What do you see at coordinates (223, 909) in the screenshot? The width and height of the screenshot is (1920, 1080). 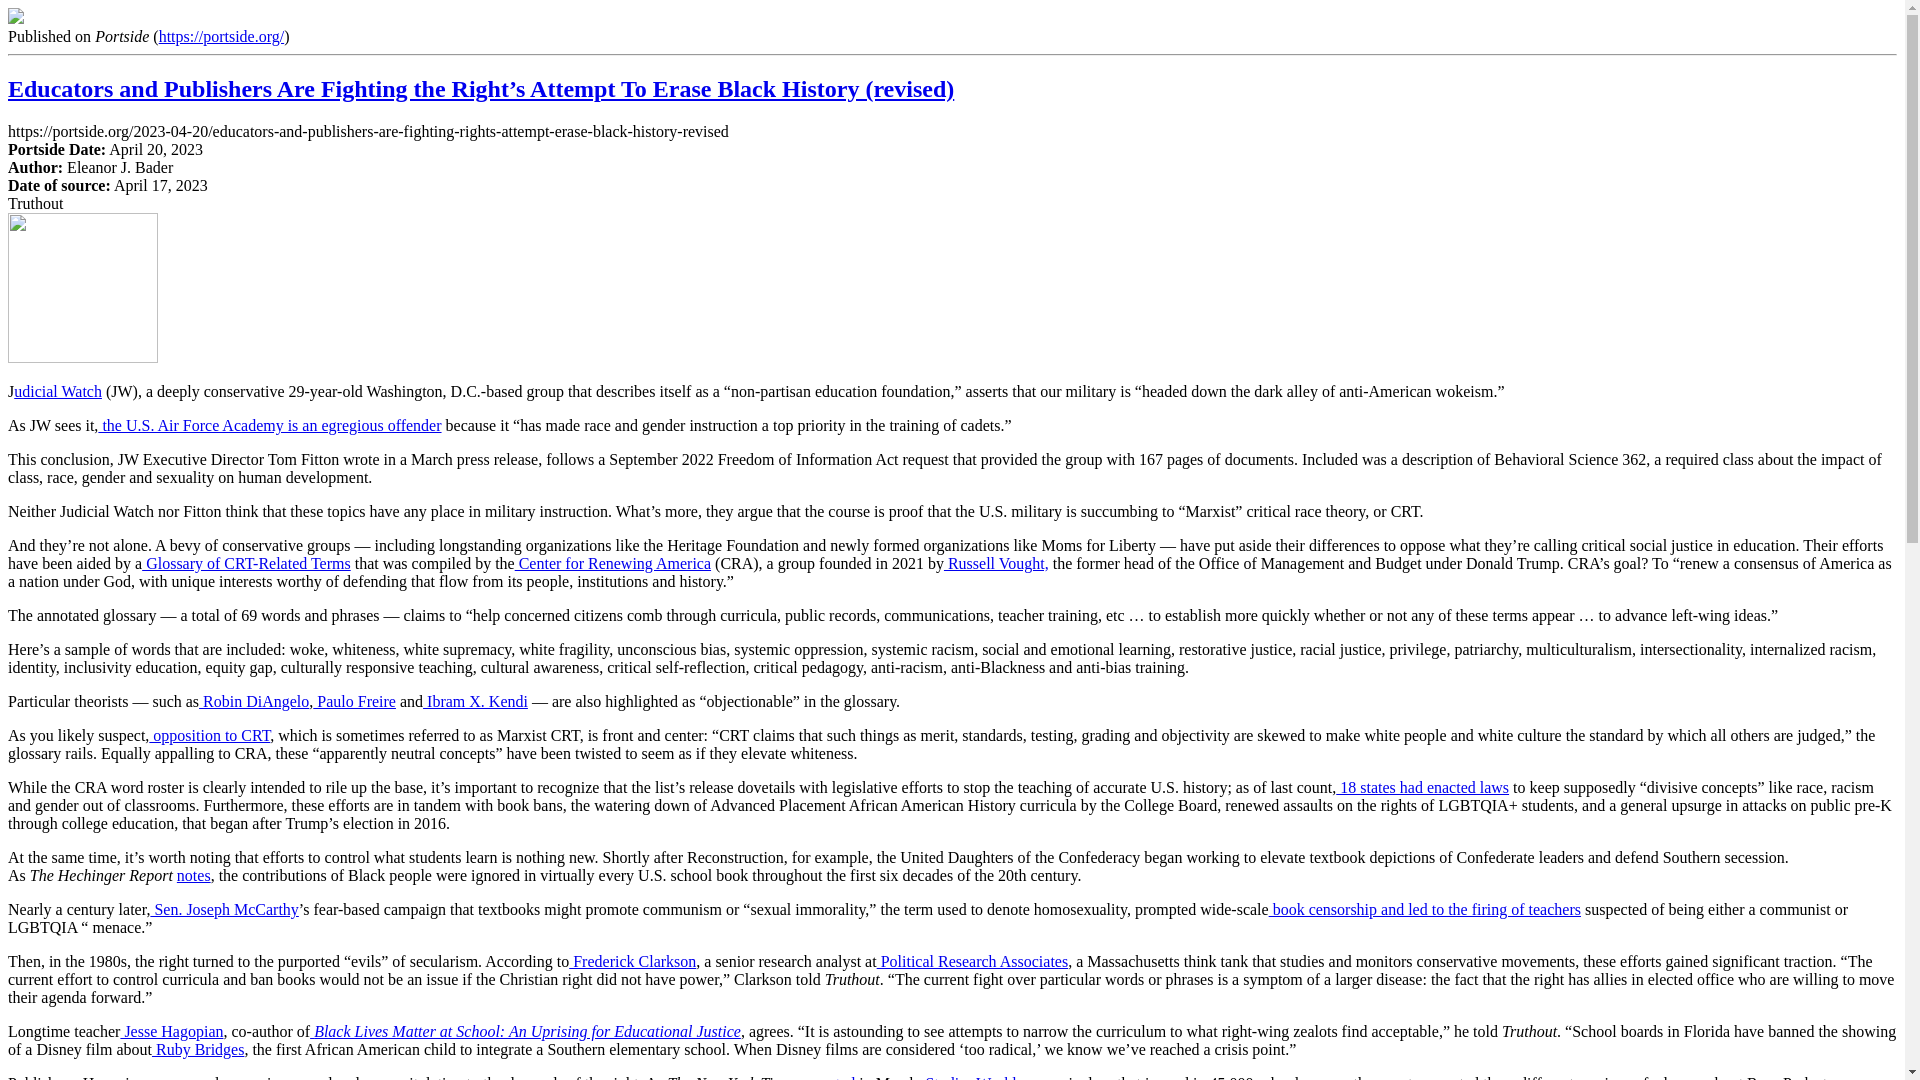 I see ` Sen. Joseph McCarthy` at bounding box center [223, 909].